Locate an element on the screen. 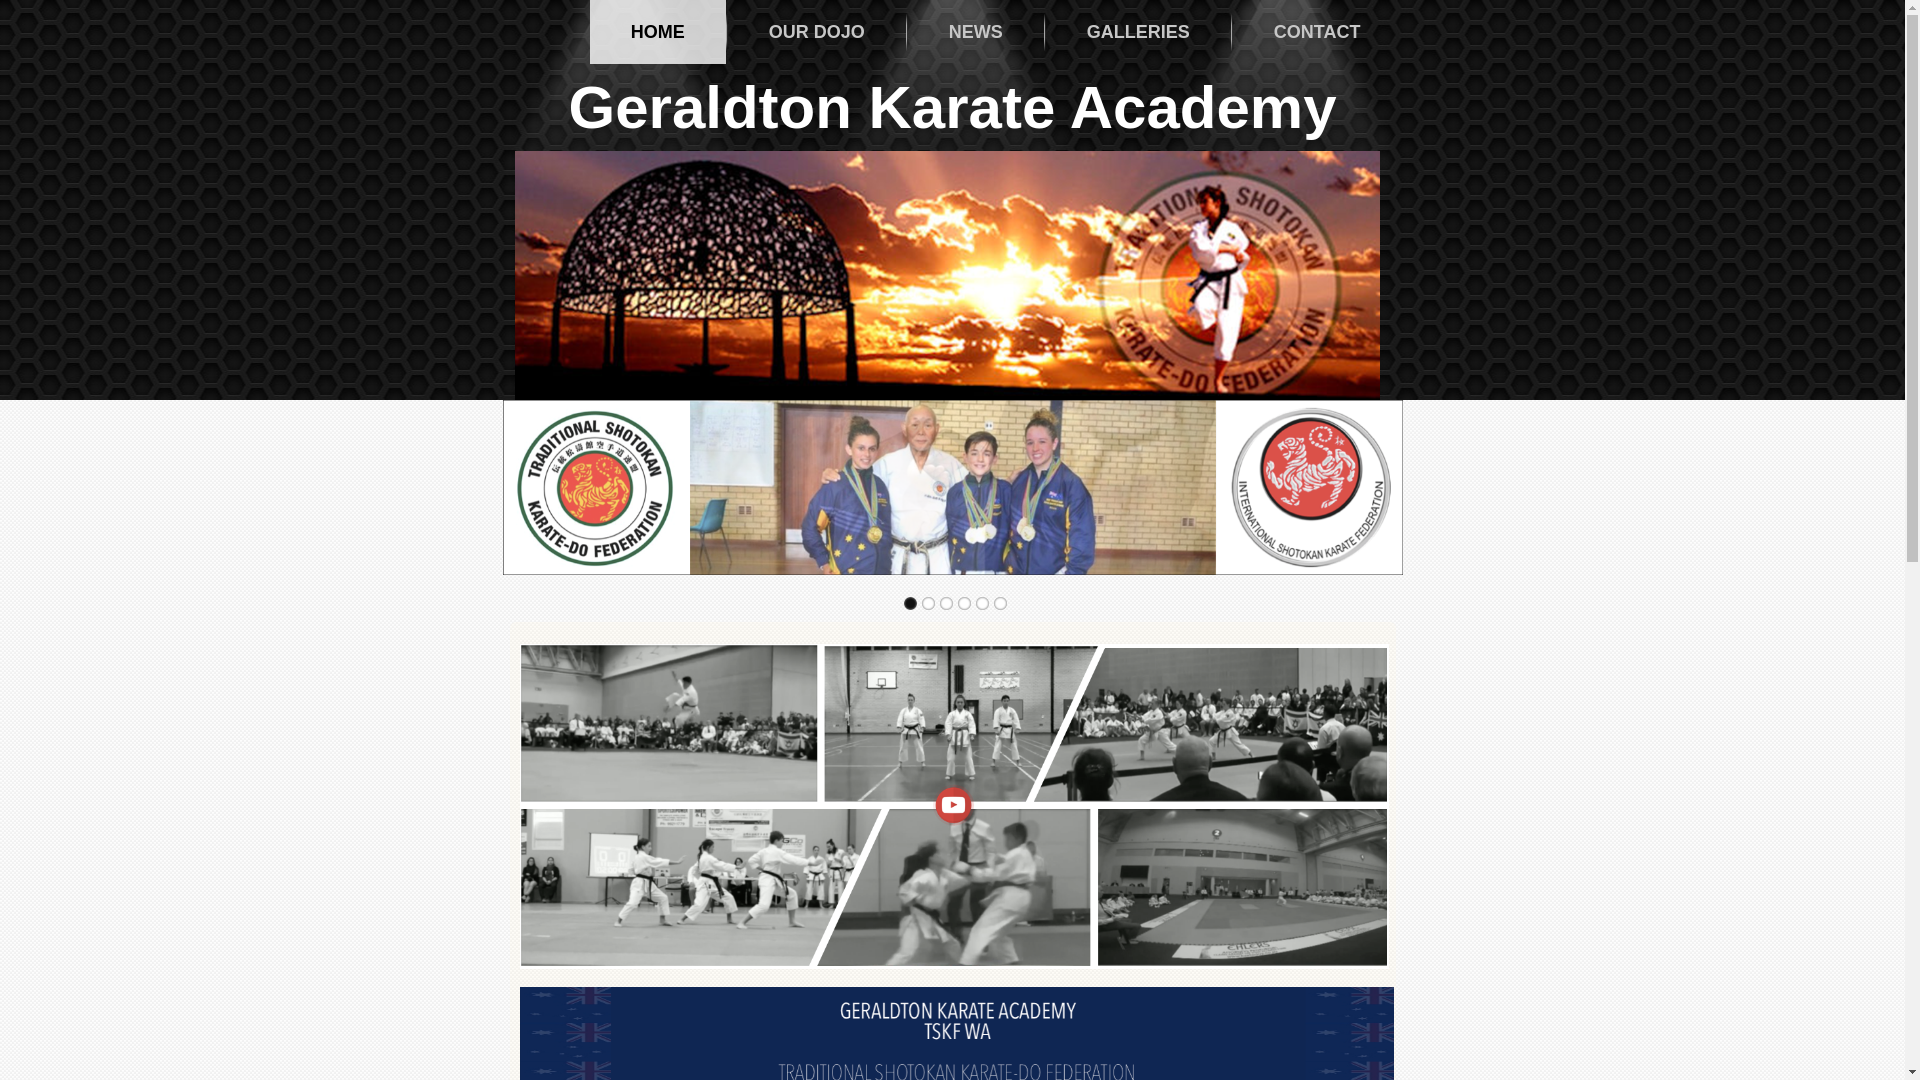  5 is located at coordinates (982, 604).